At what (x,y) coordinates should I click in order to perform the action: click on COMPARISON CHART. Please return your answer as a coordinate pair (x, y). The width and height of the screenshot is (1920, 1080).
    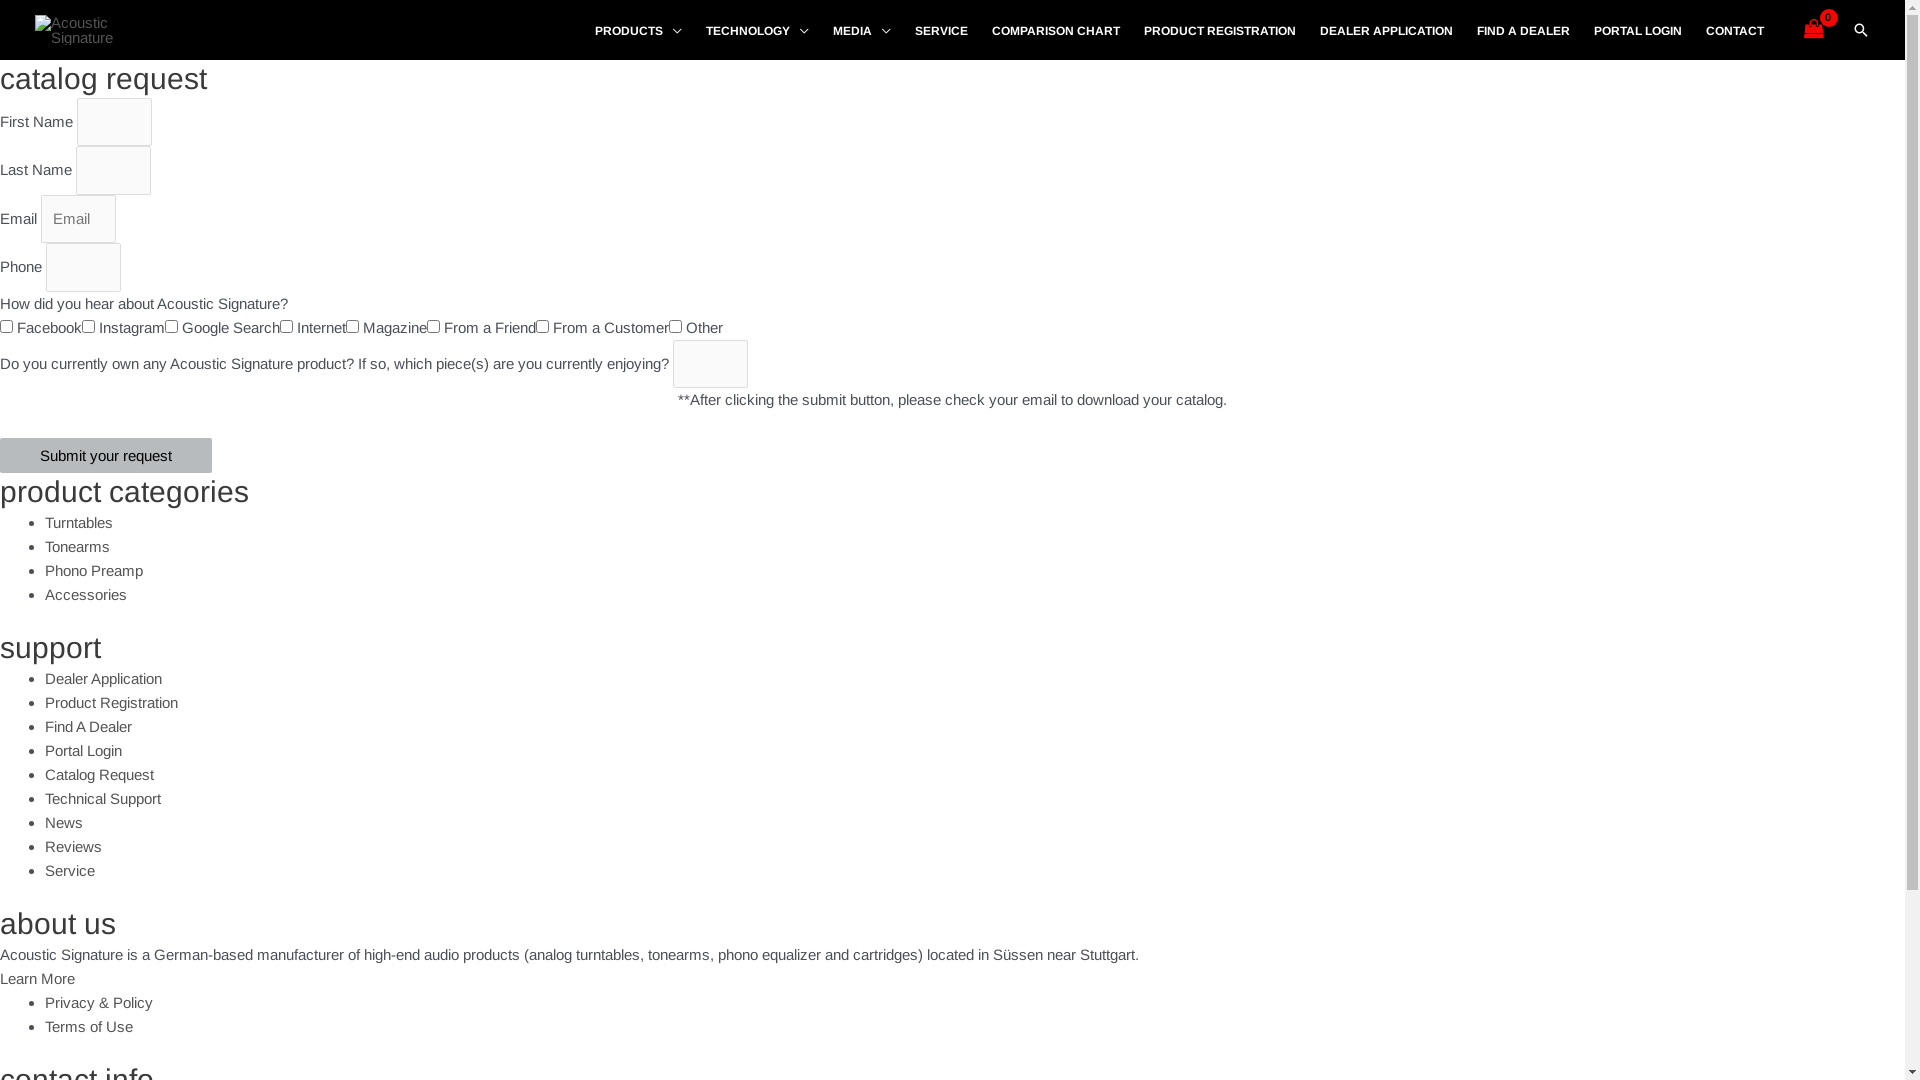
    Looking at the image, I should click on (1056, 31).